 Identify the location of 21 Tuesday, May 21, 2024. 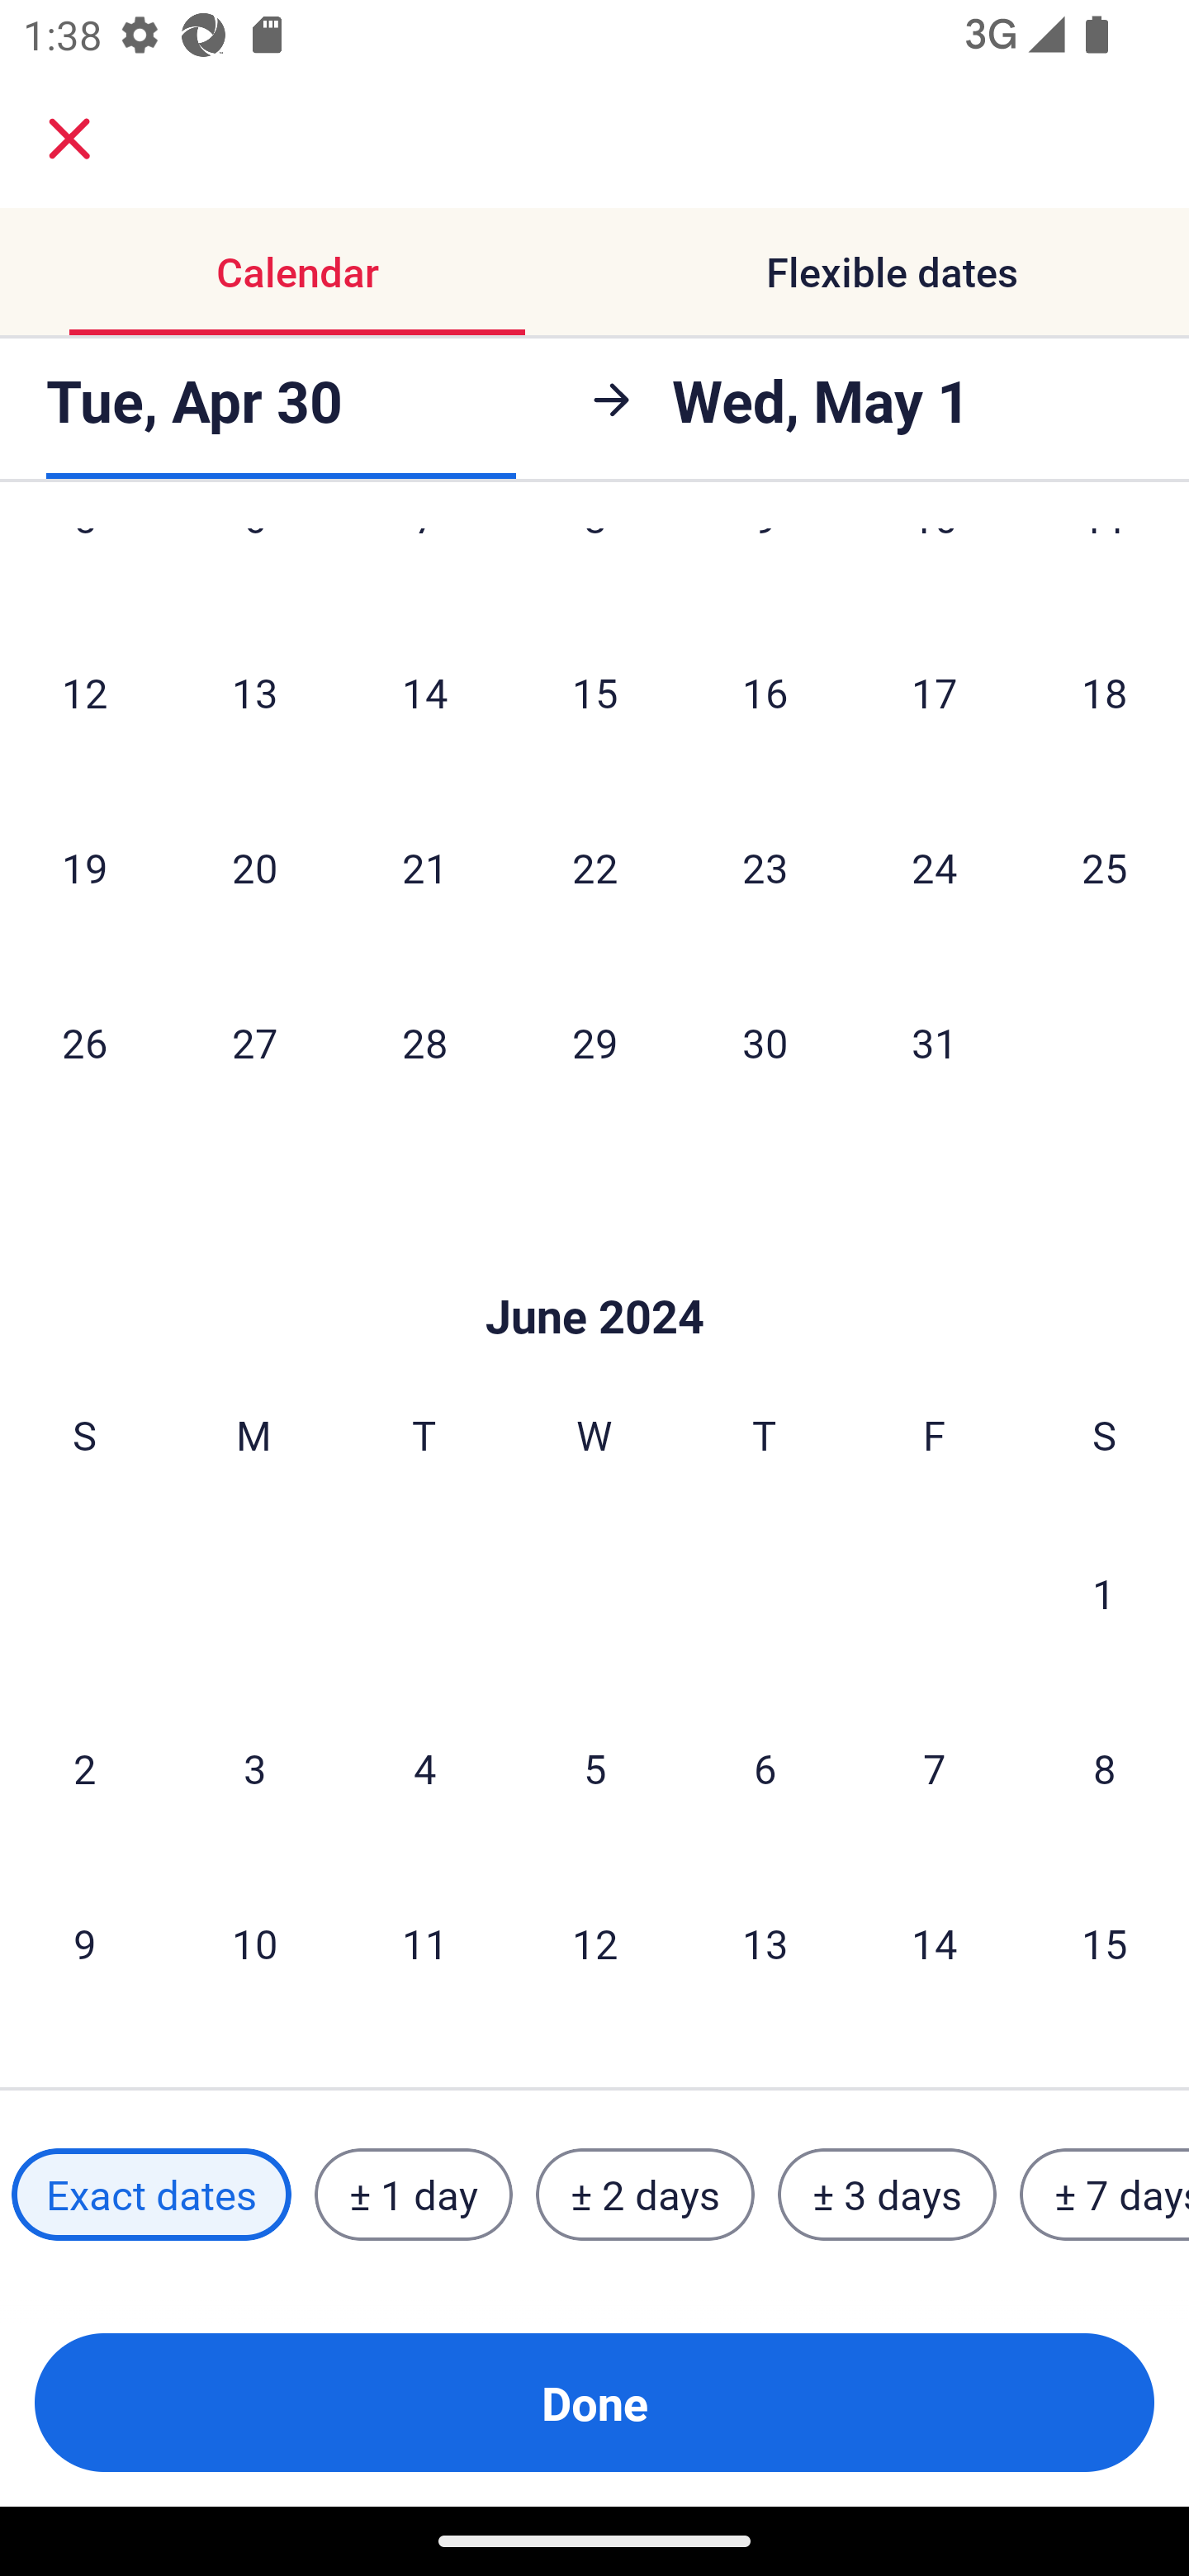
(424, 868).